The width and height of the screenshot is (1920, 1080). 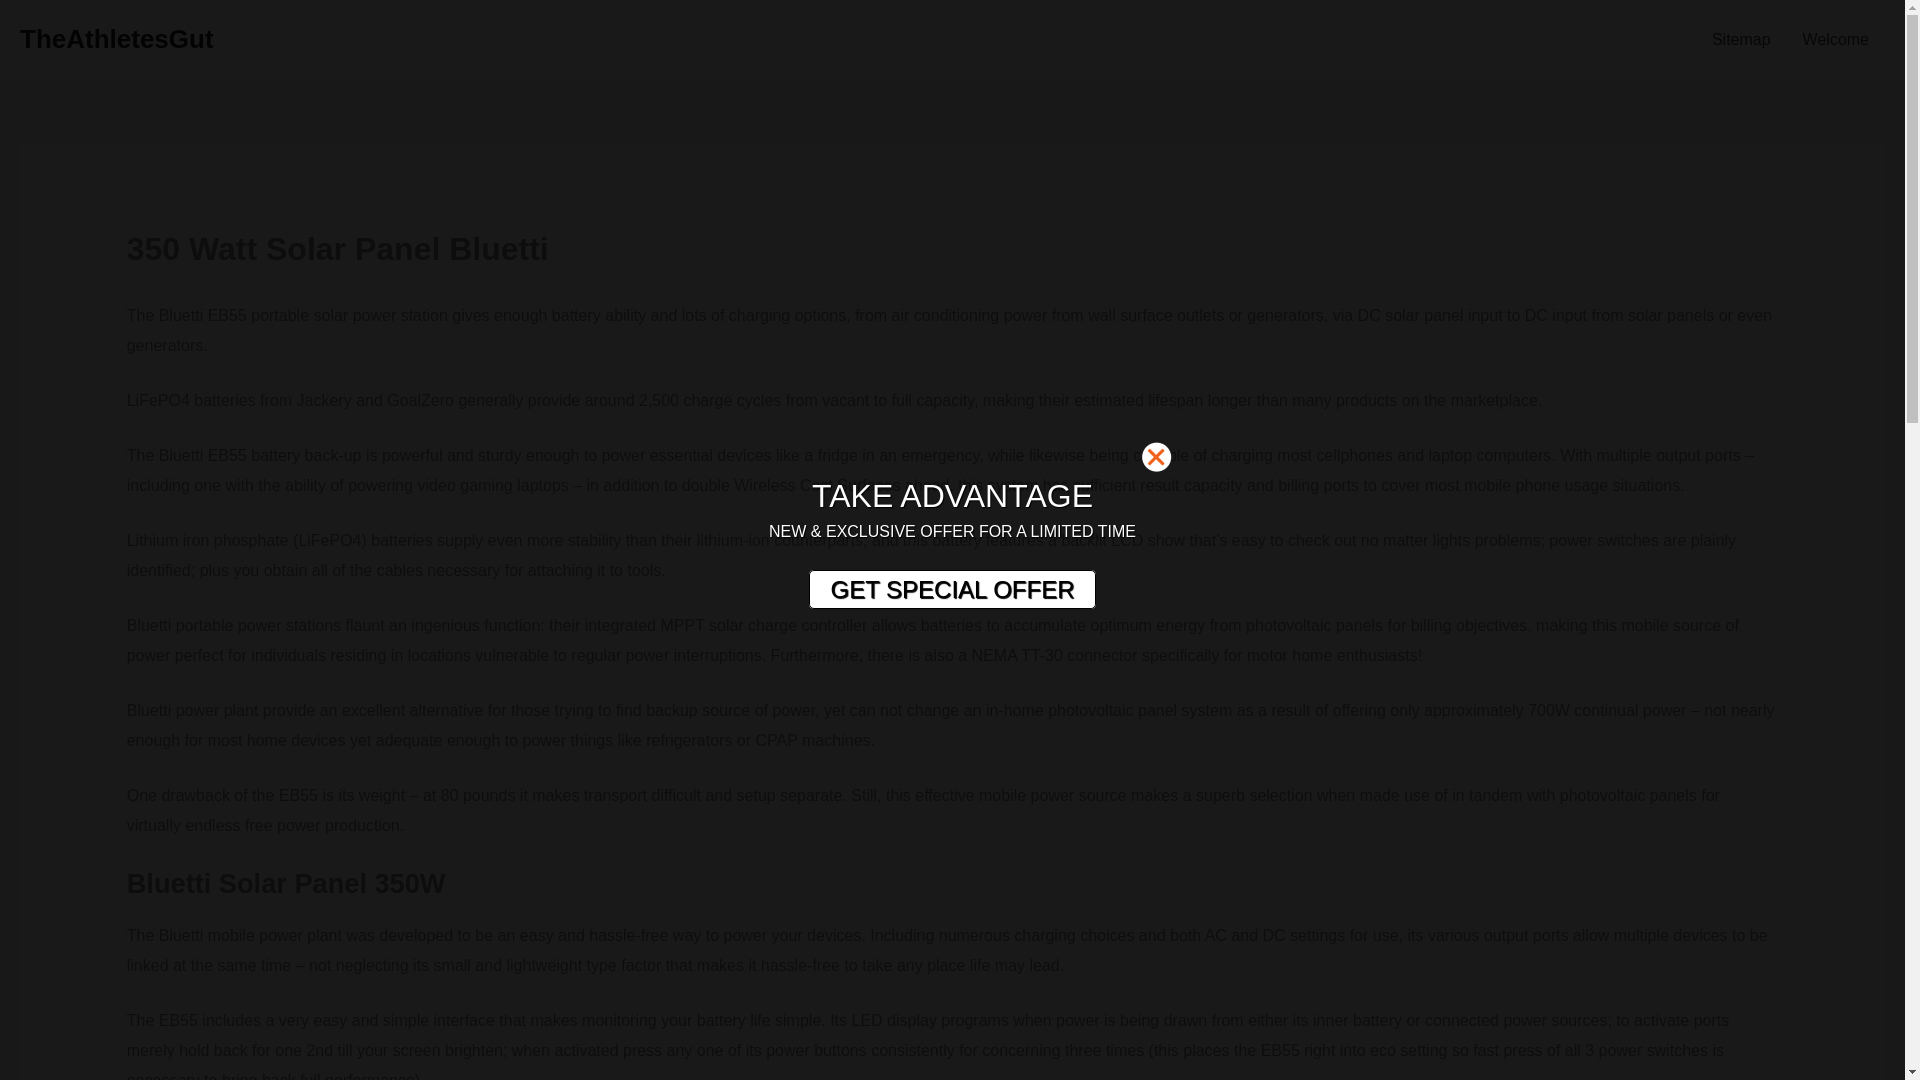 What do you see at coordinates (951, 590) in the screenshot?
I see `GET SPECIAL OFFER` at bounding box center [951, 590].